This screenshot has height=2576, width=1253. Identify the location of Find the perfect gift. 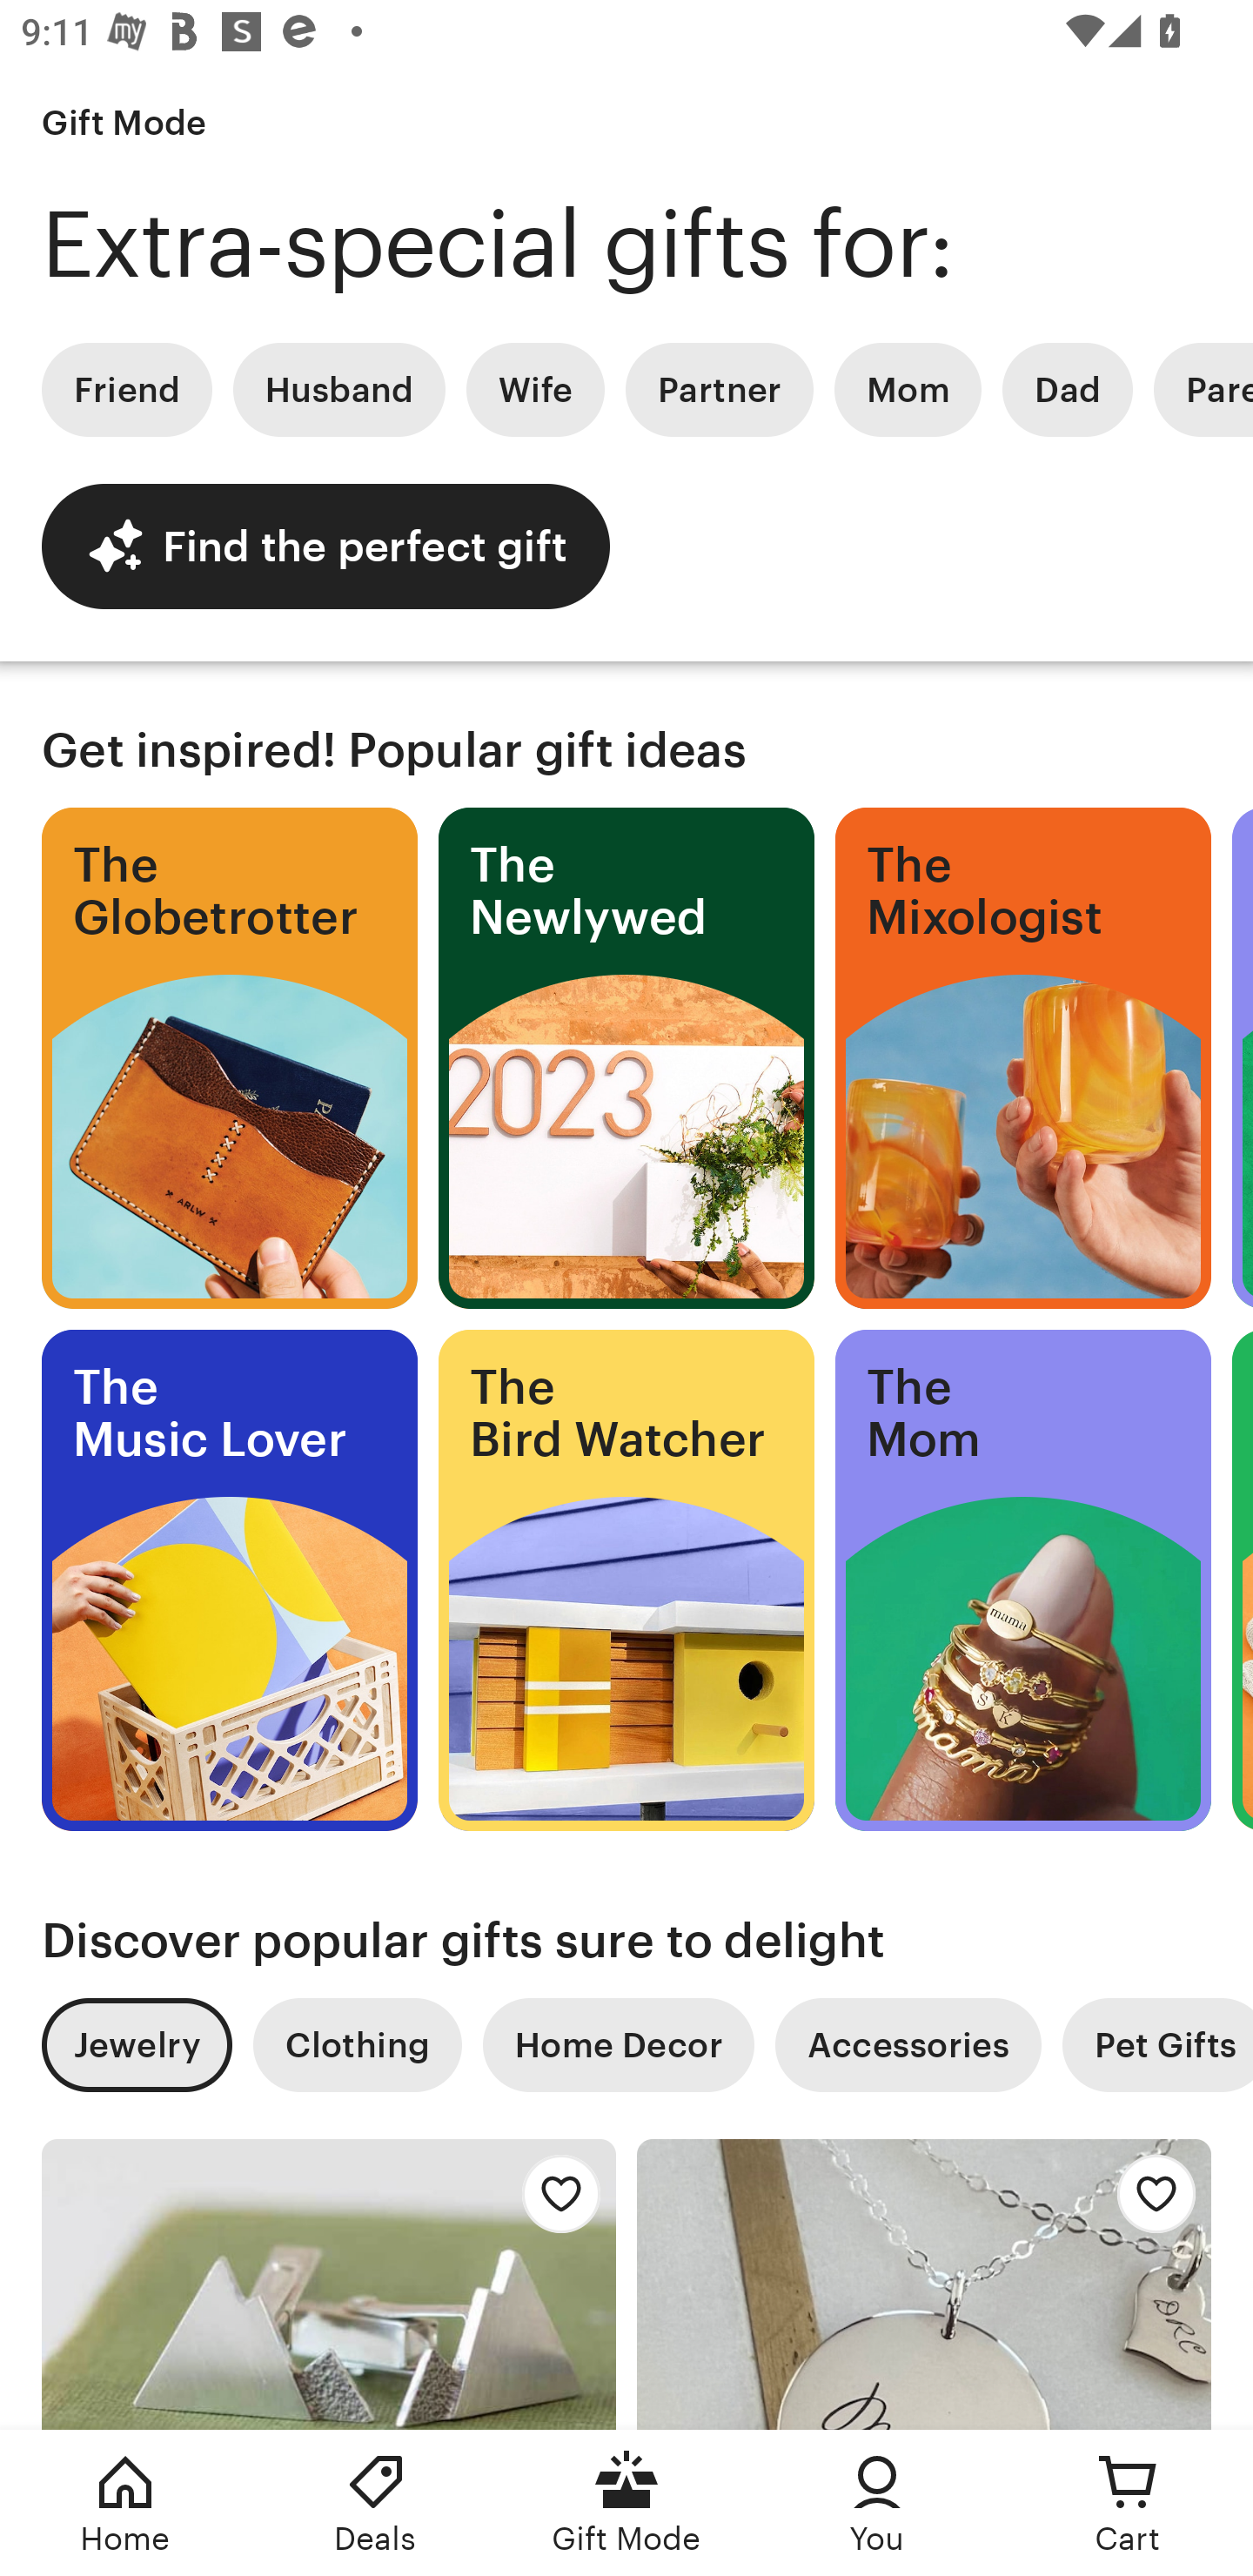
(325, 546).